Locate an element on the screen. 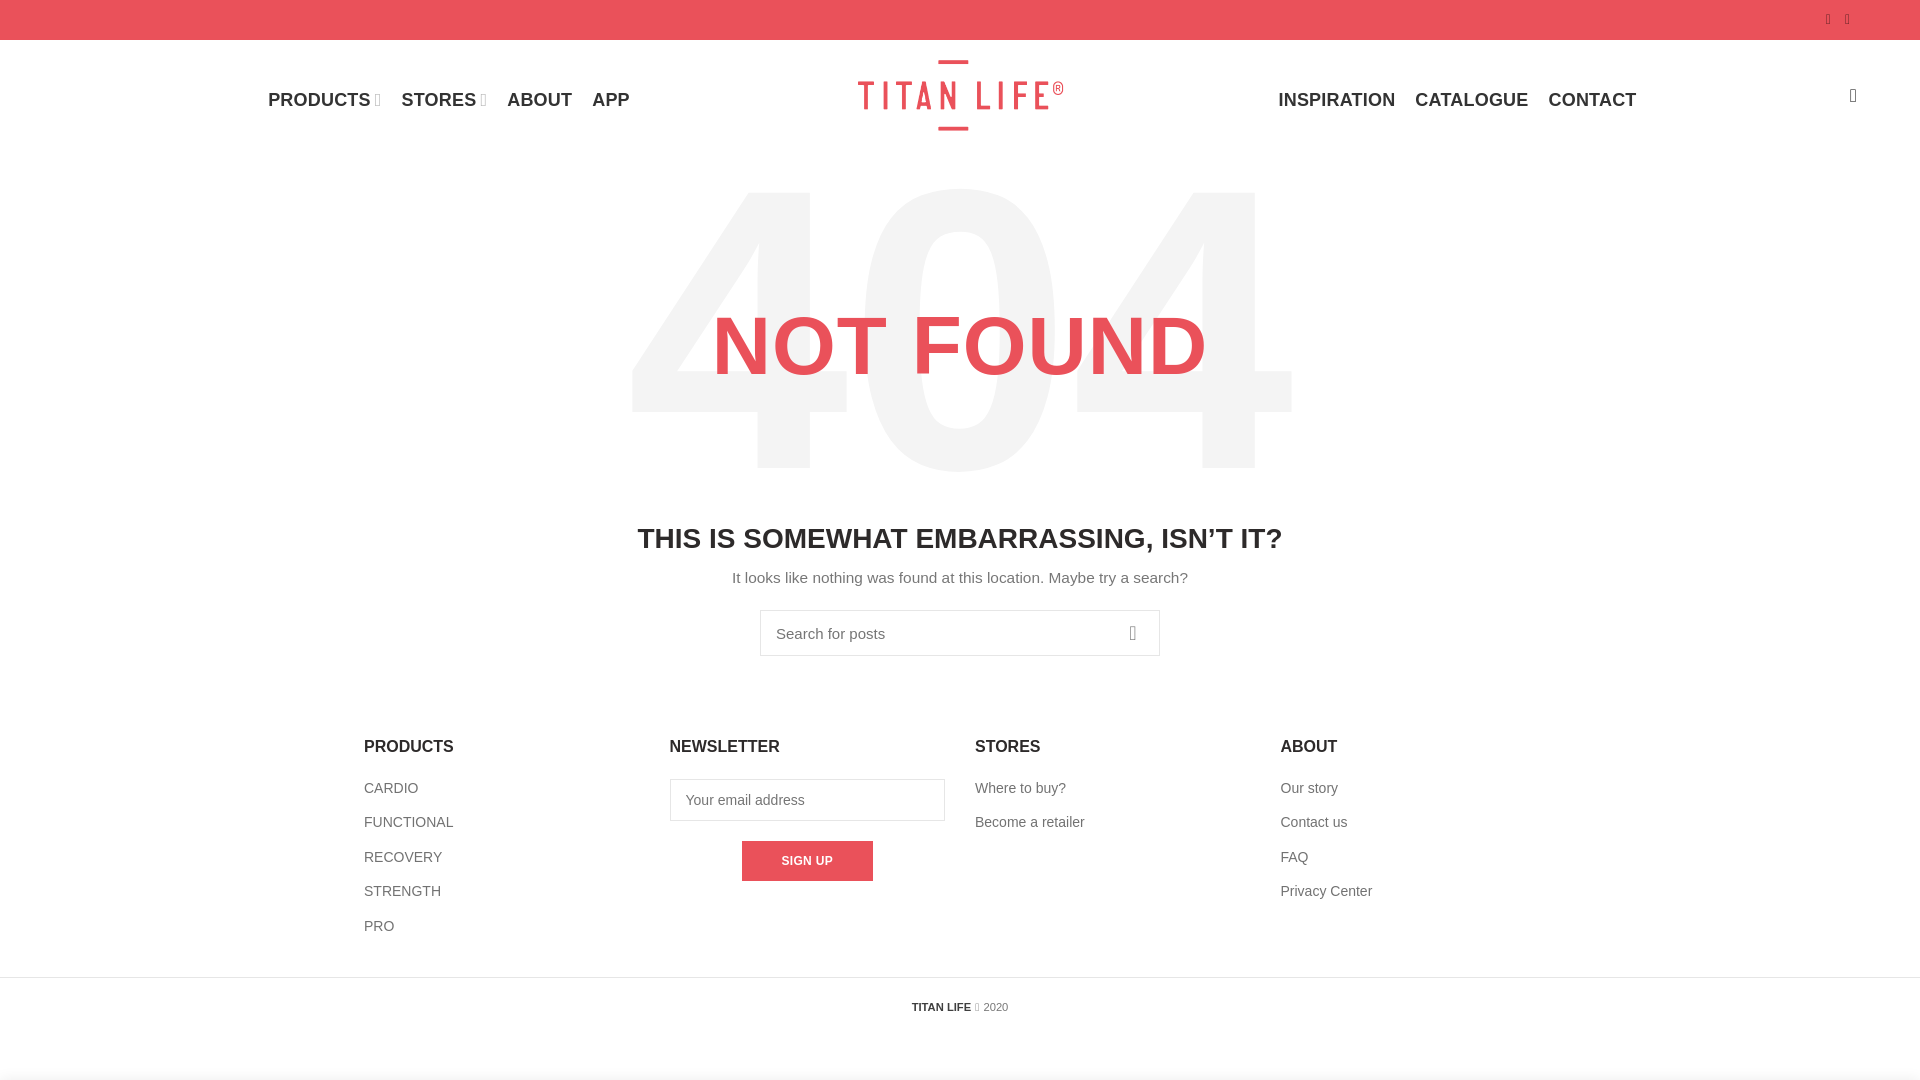 This screenshot has width=1920, height=1080. PRODUCTS is located at coordinates (324, 99).